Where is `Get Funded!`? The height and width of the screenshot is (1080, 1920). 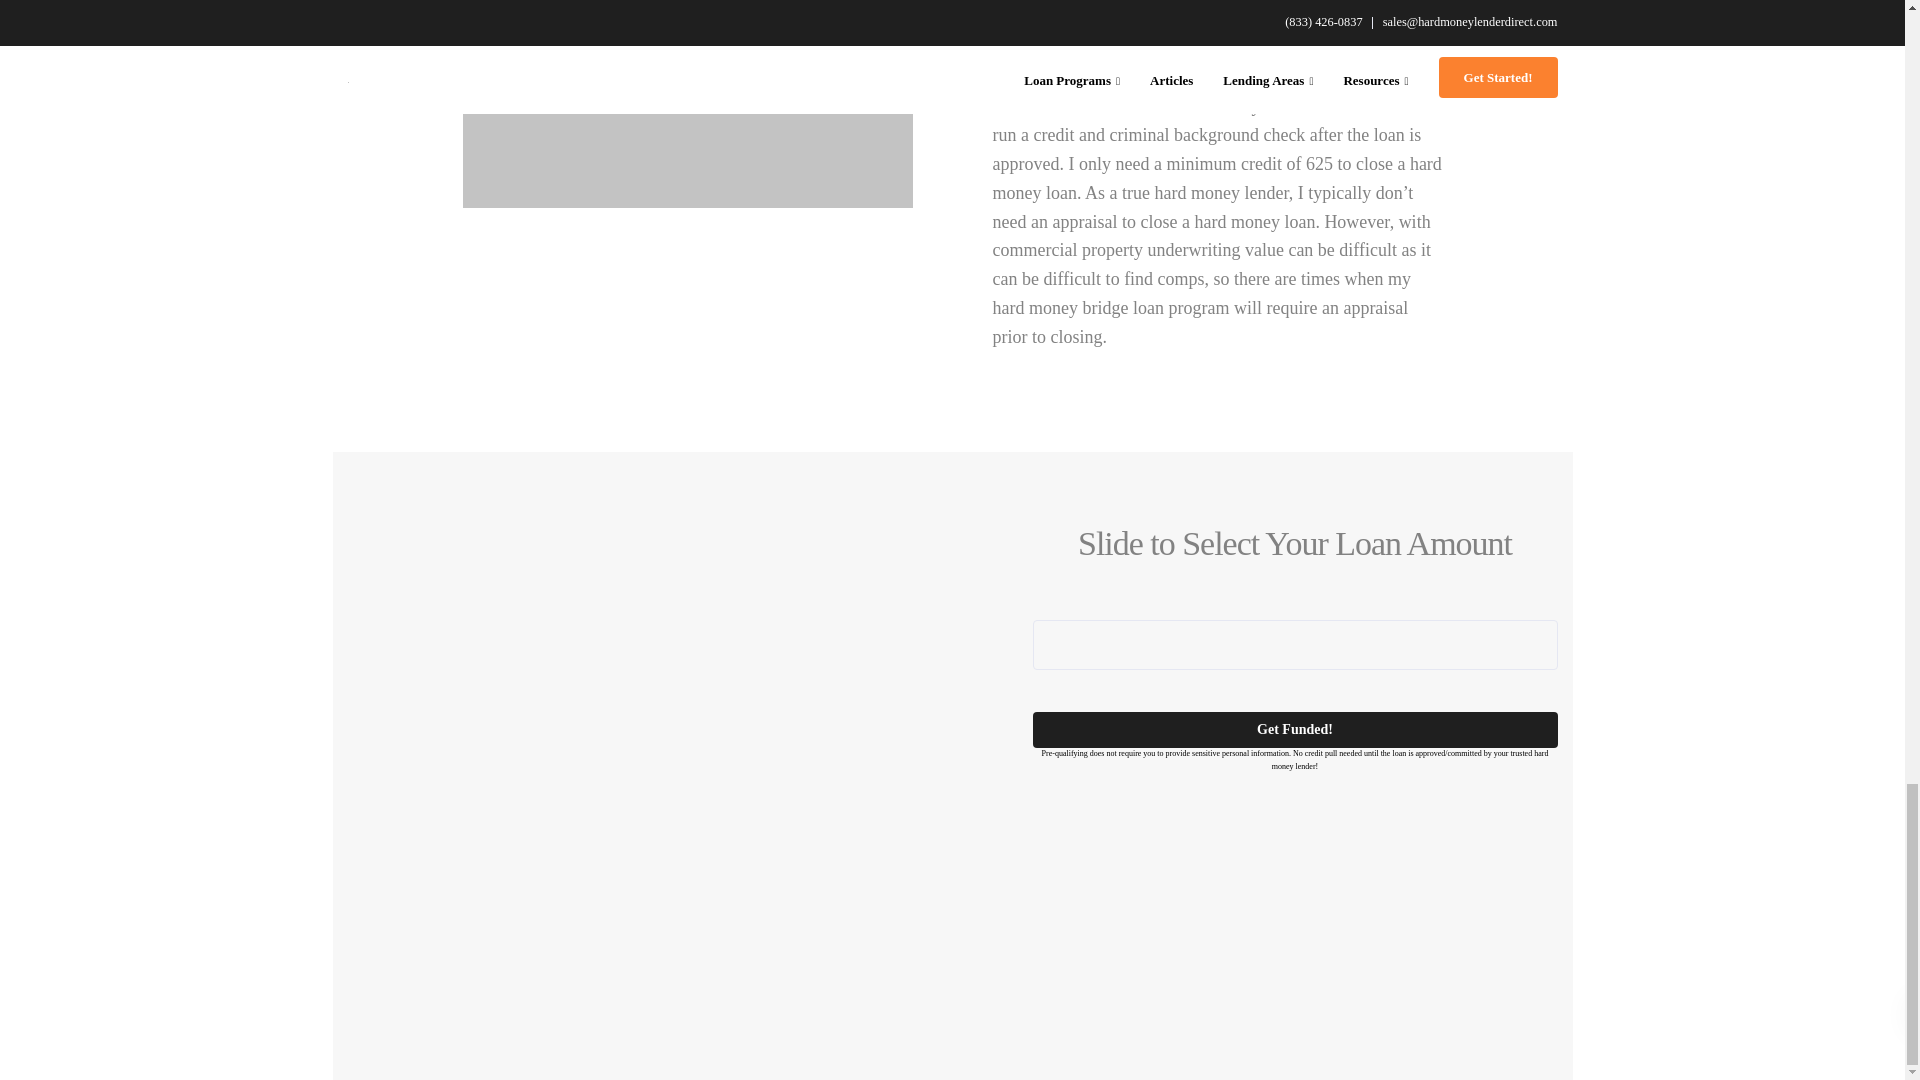 Get Funded! is located at coordinates (1294, 730).